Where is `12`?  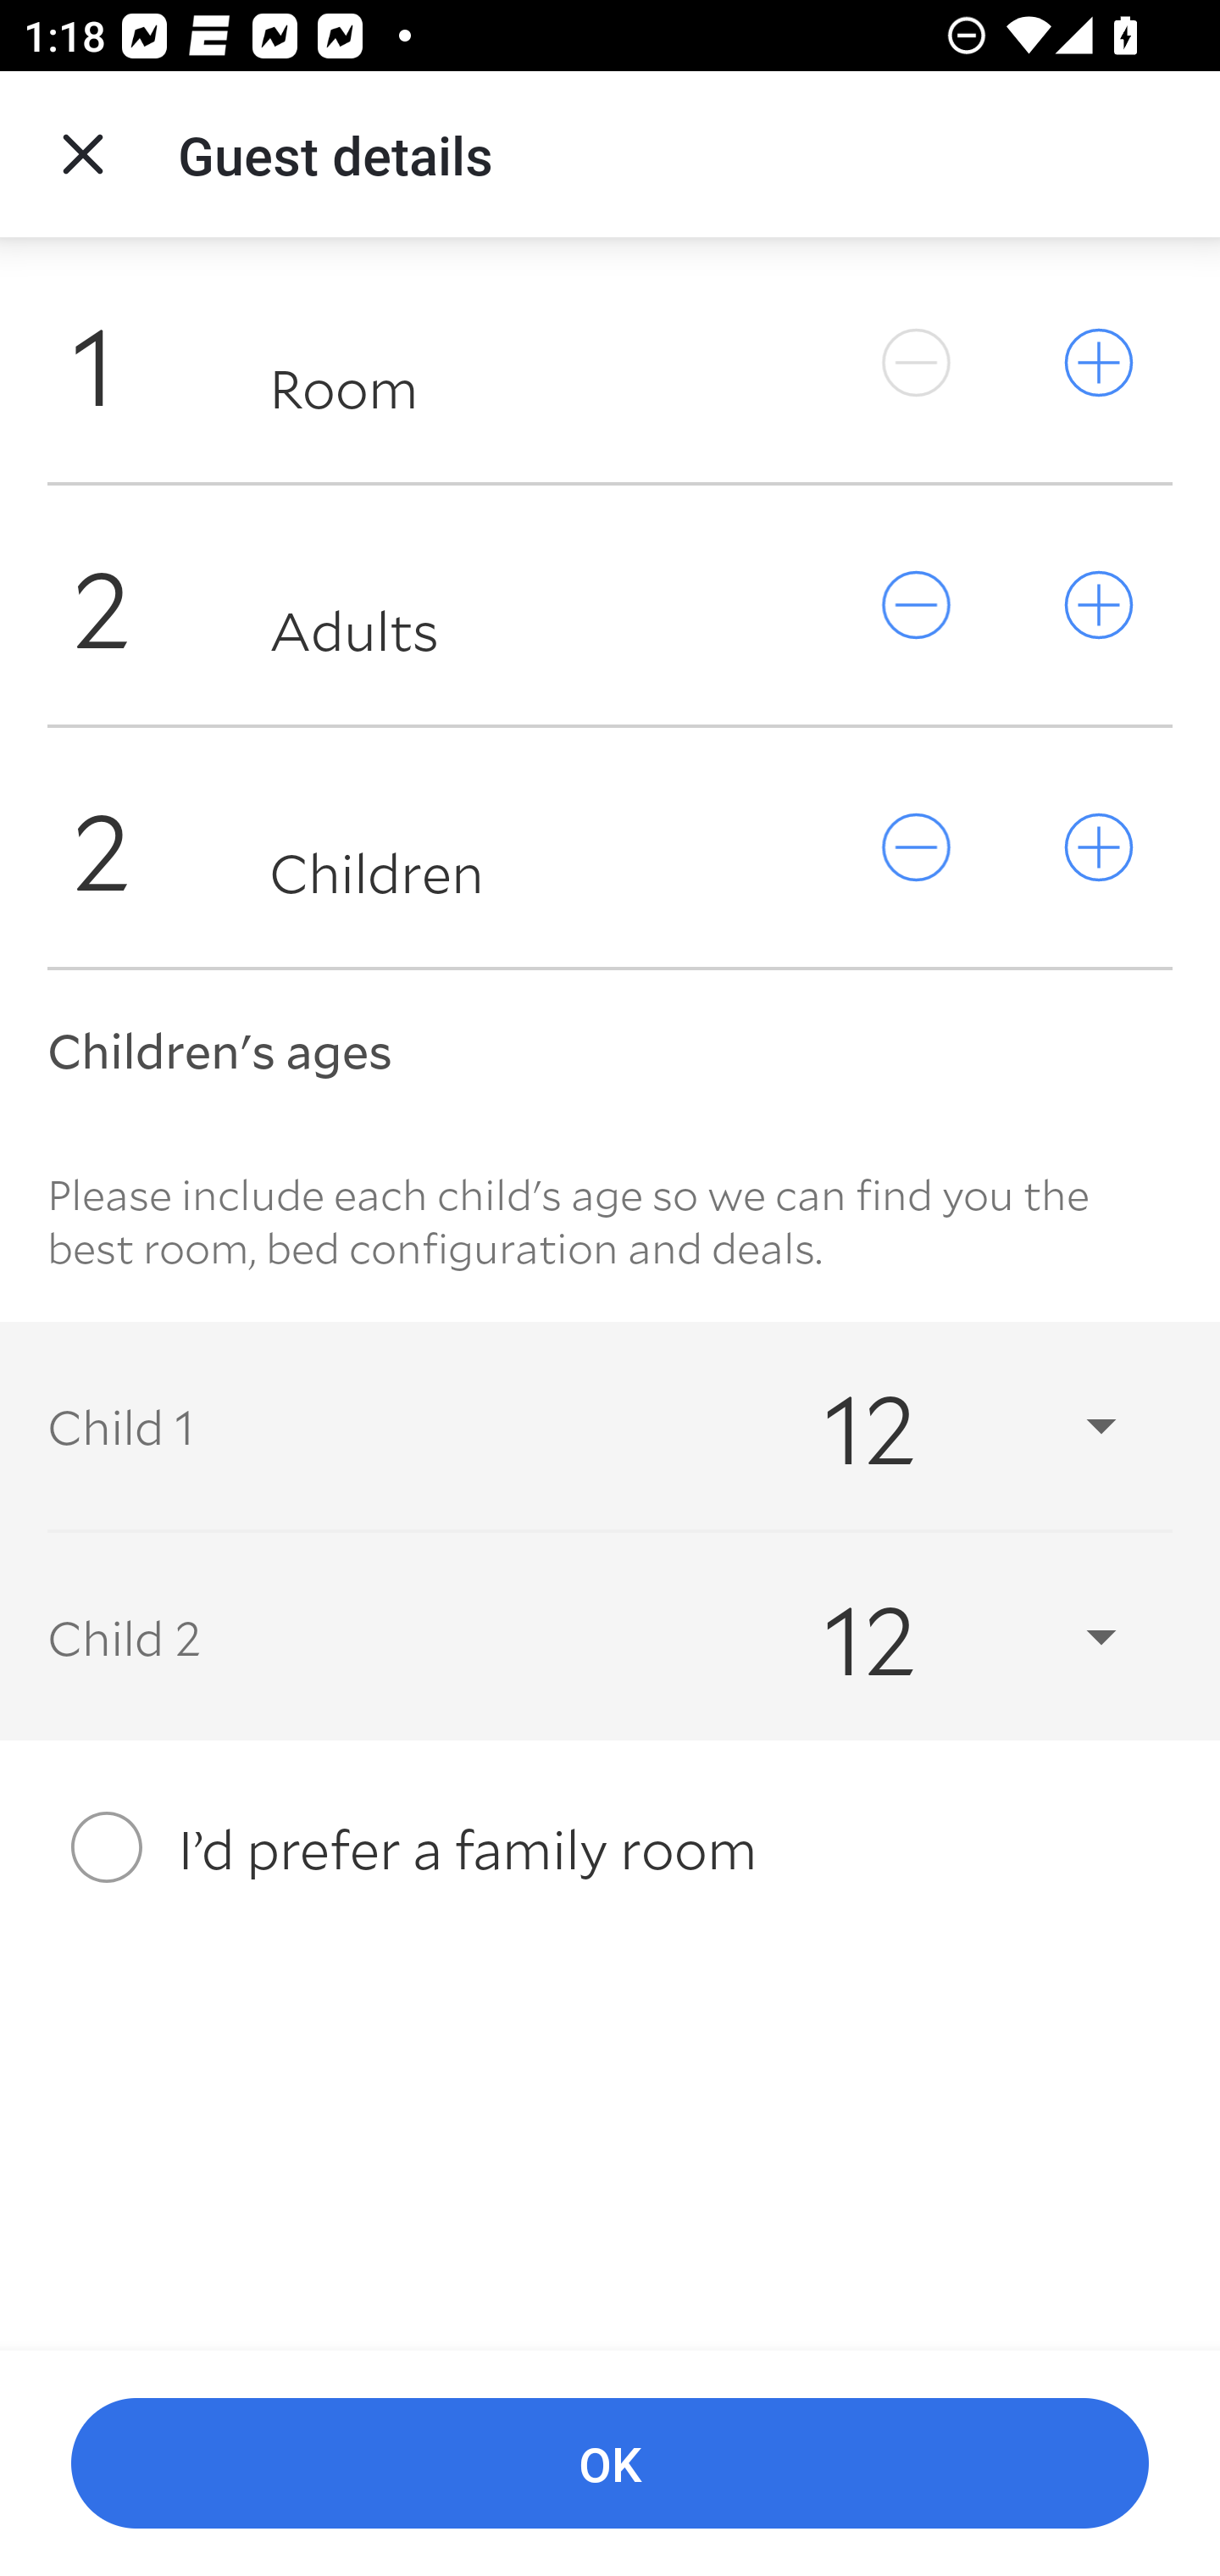 12 is located at coordinates (940, 1425).